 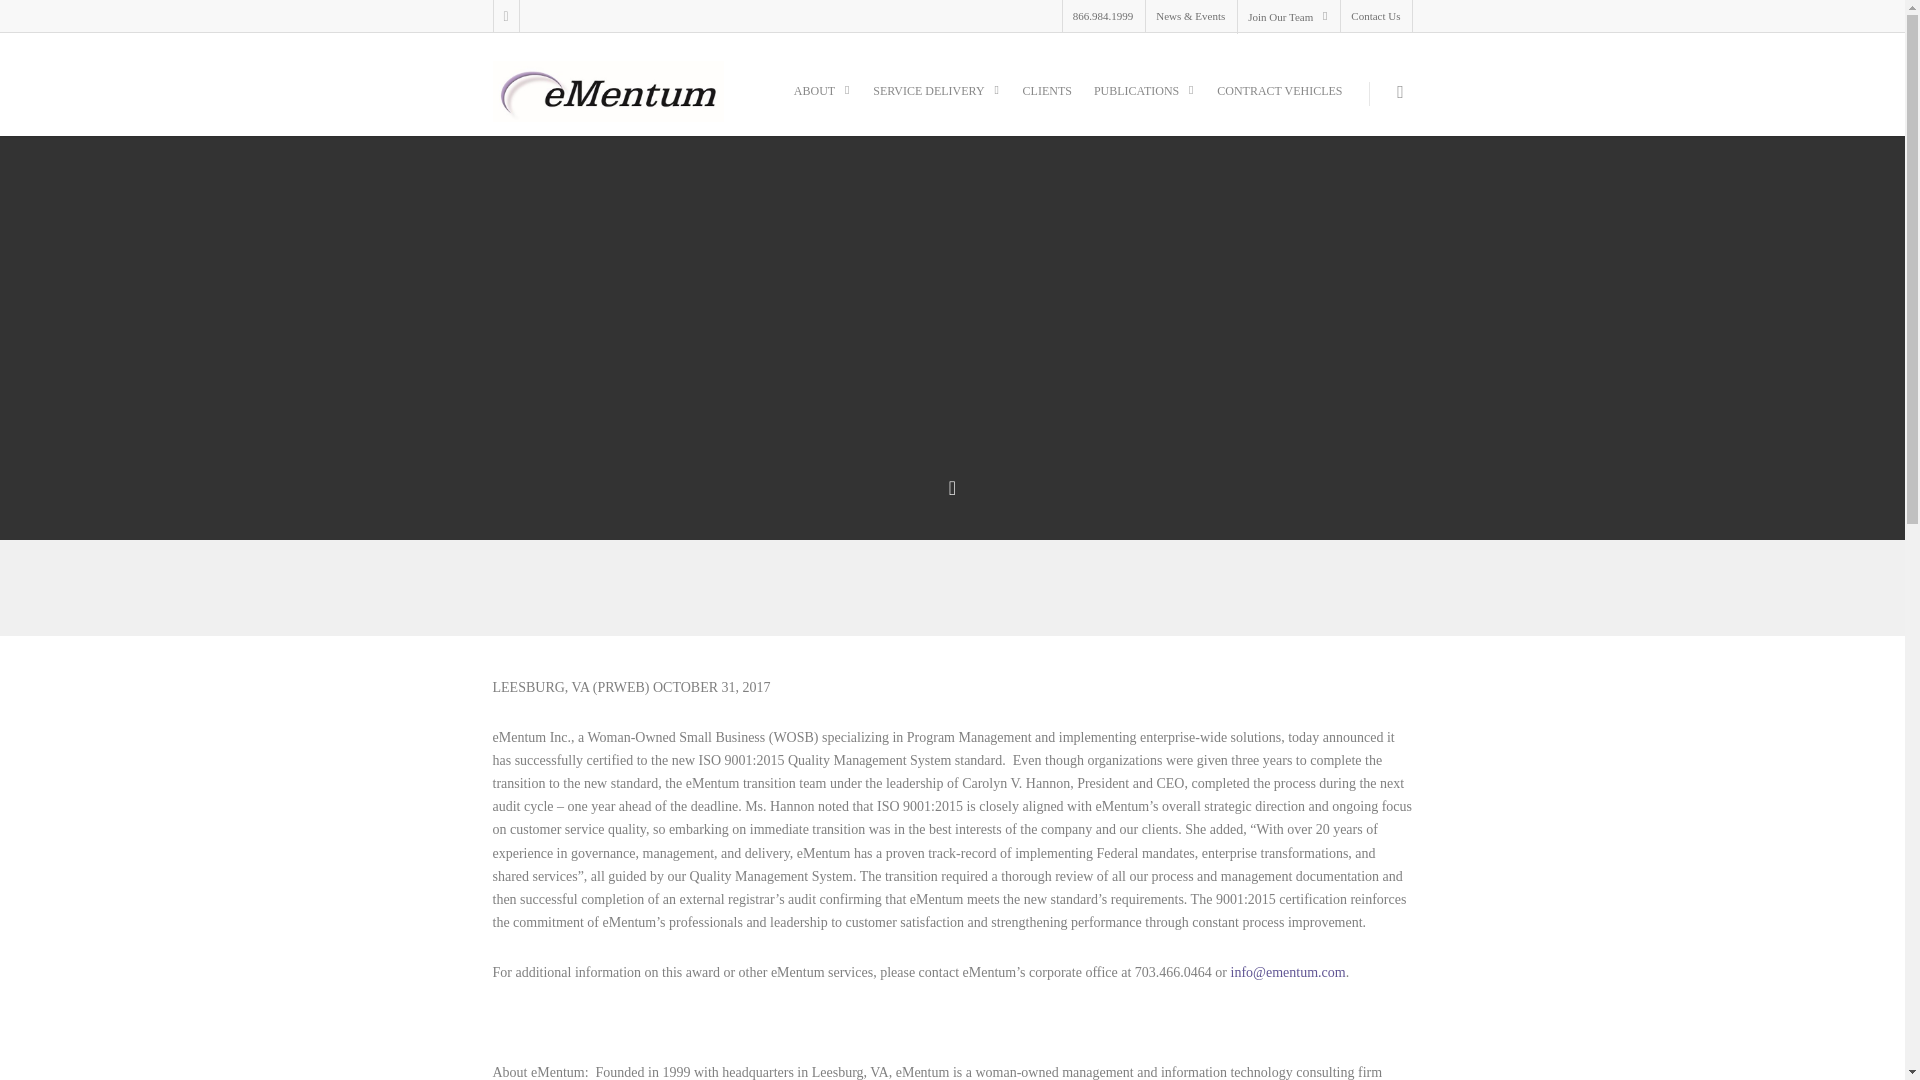 What do you see at coordinates (1102, 16) in the screenshot?
I see `866.984.1999` at bounding box center [1102, 16].